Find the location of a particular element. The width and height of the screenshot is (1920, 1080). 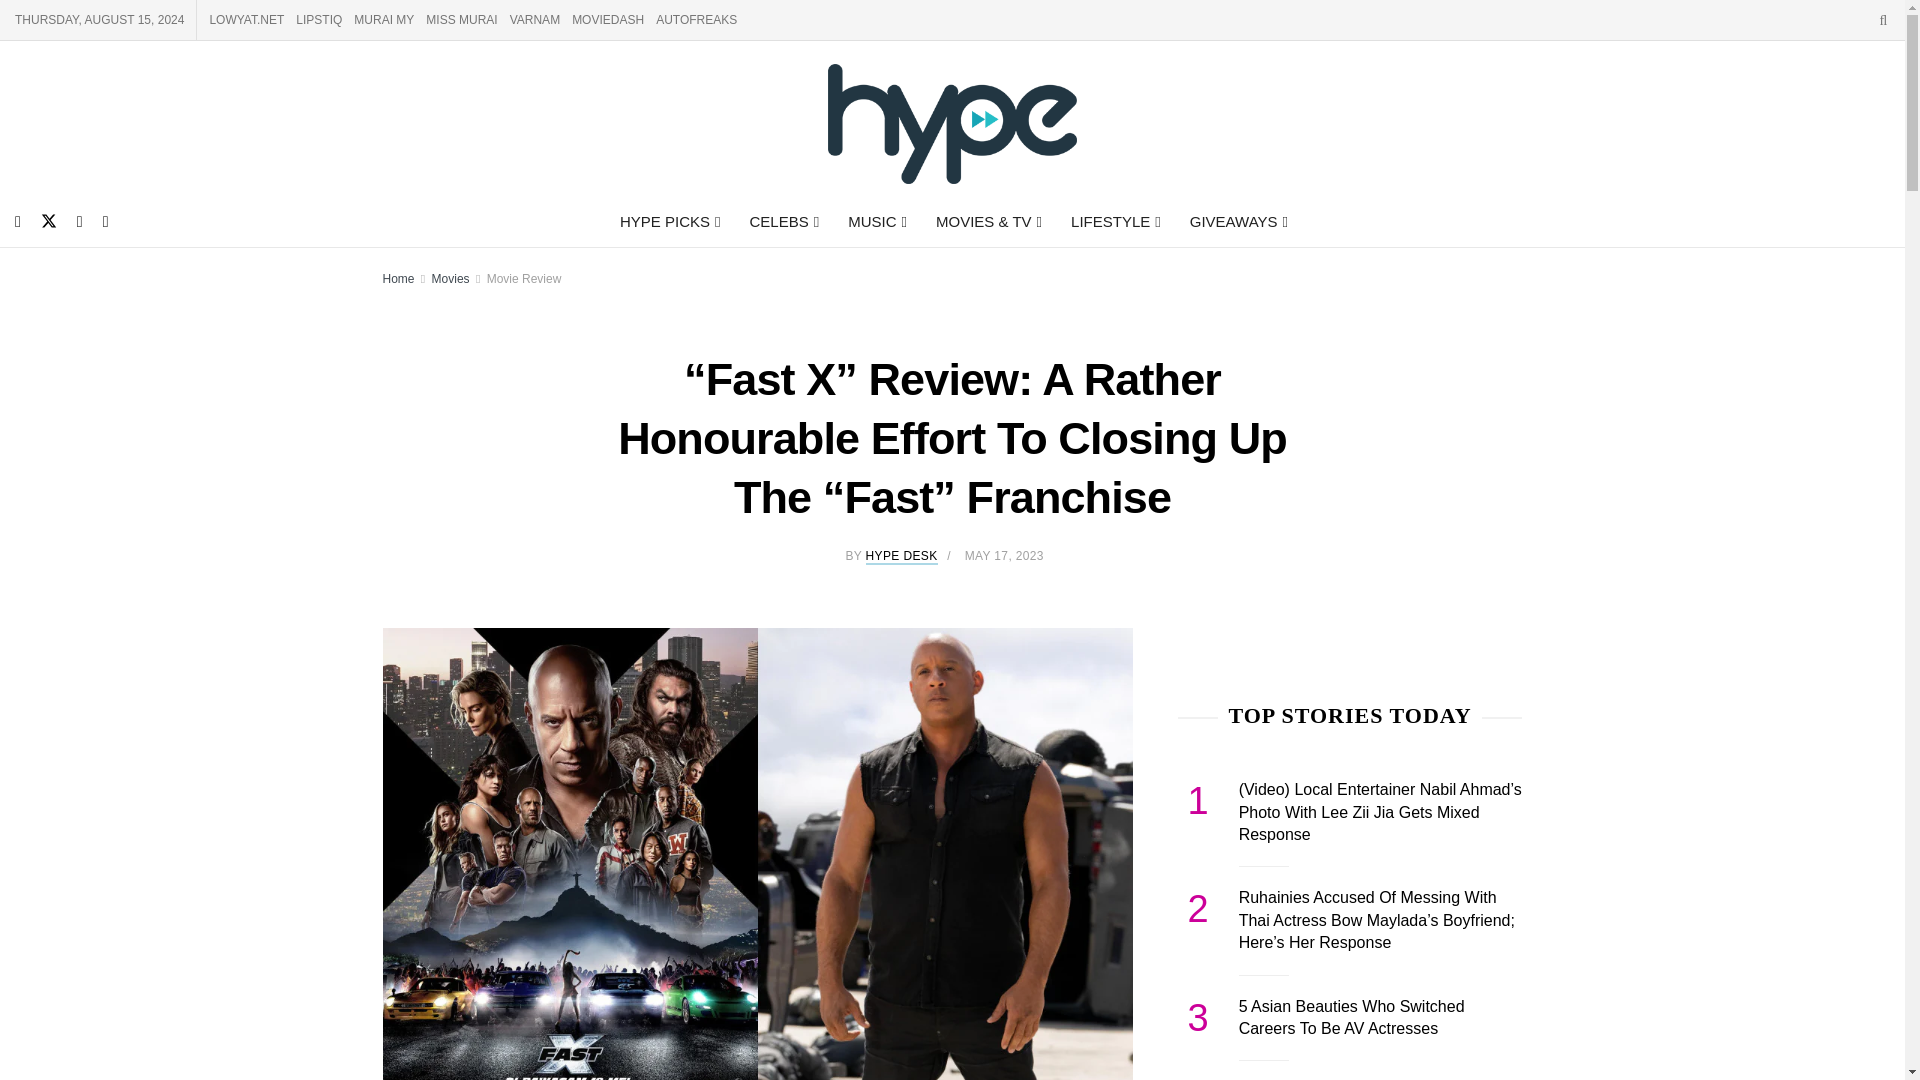

LIFESTYLE is located at coordinates (1114, 222).